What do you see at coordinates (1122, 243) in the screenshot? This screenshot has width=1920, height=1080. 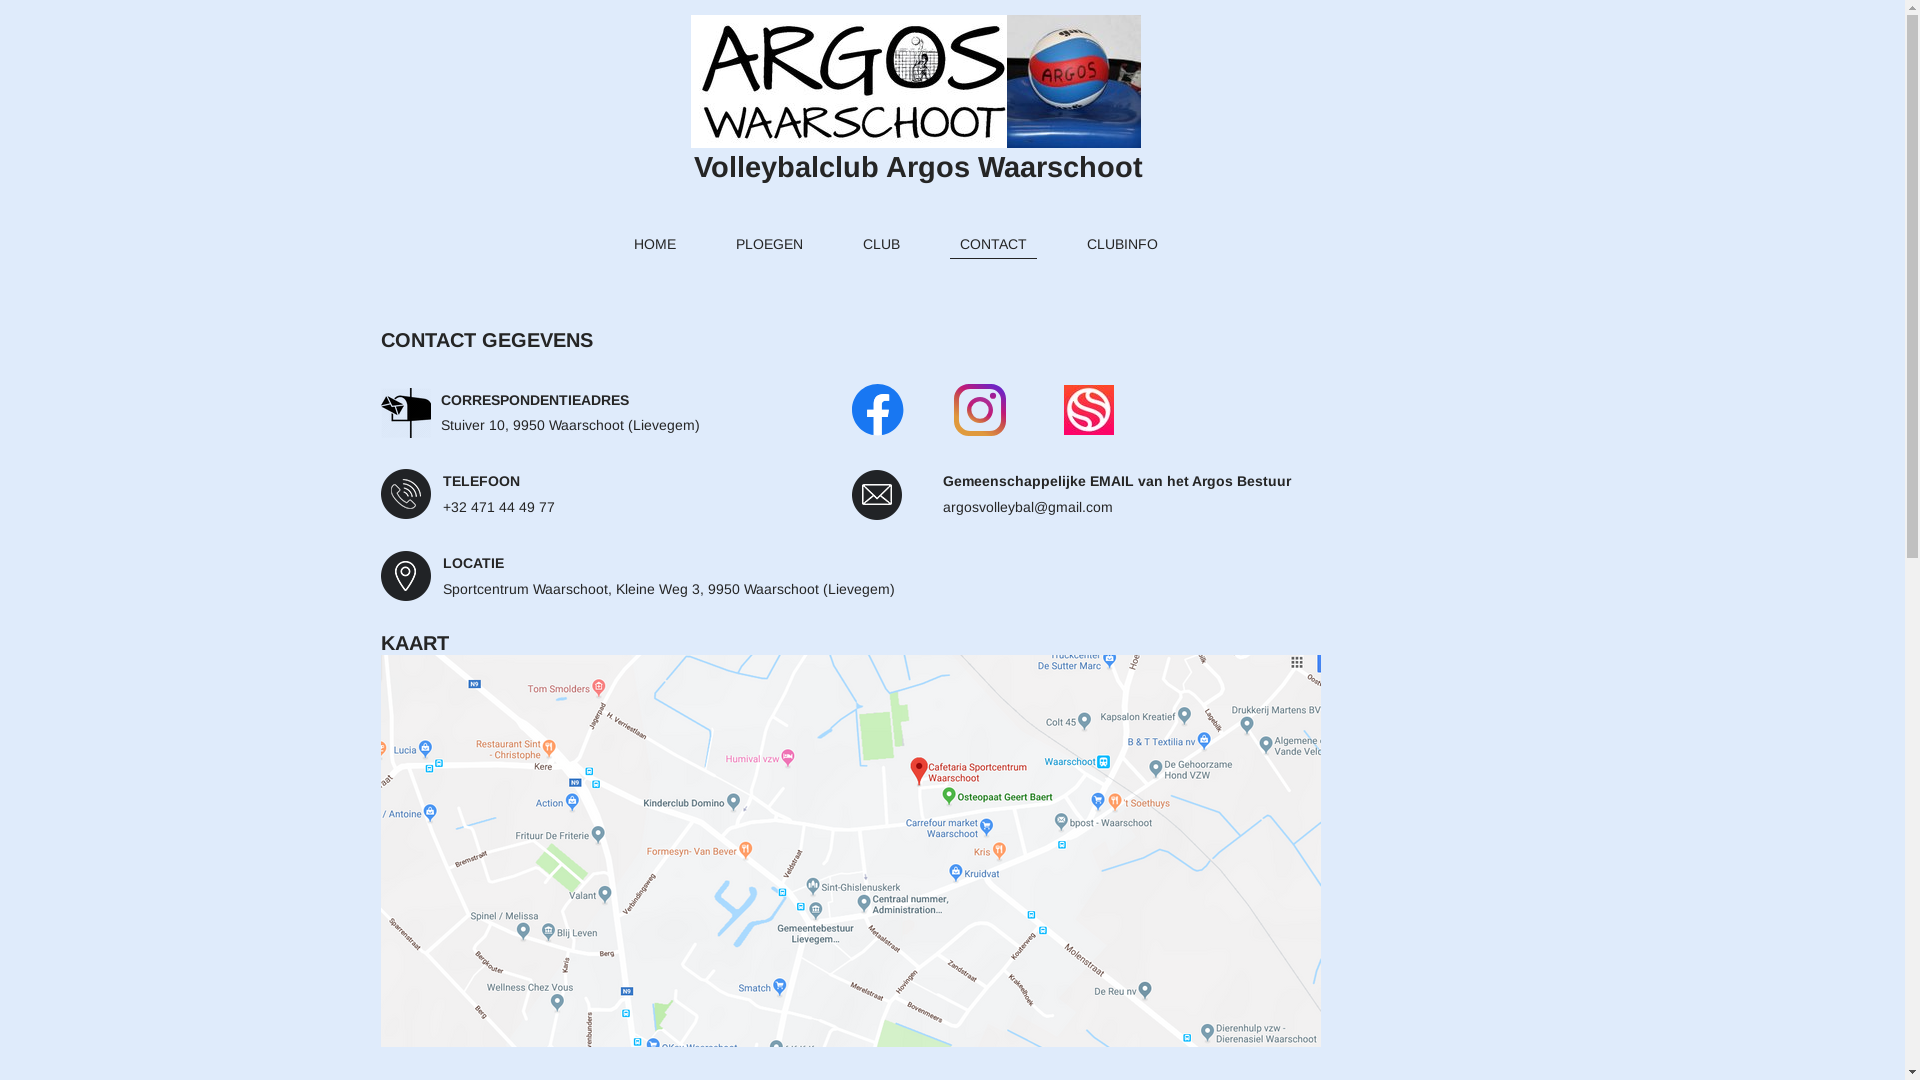 I see `CLUBINFO` at bounding box center [1122, 243].